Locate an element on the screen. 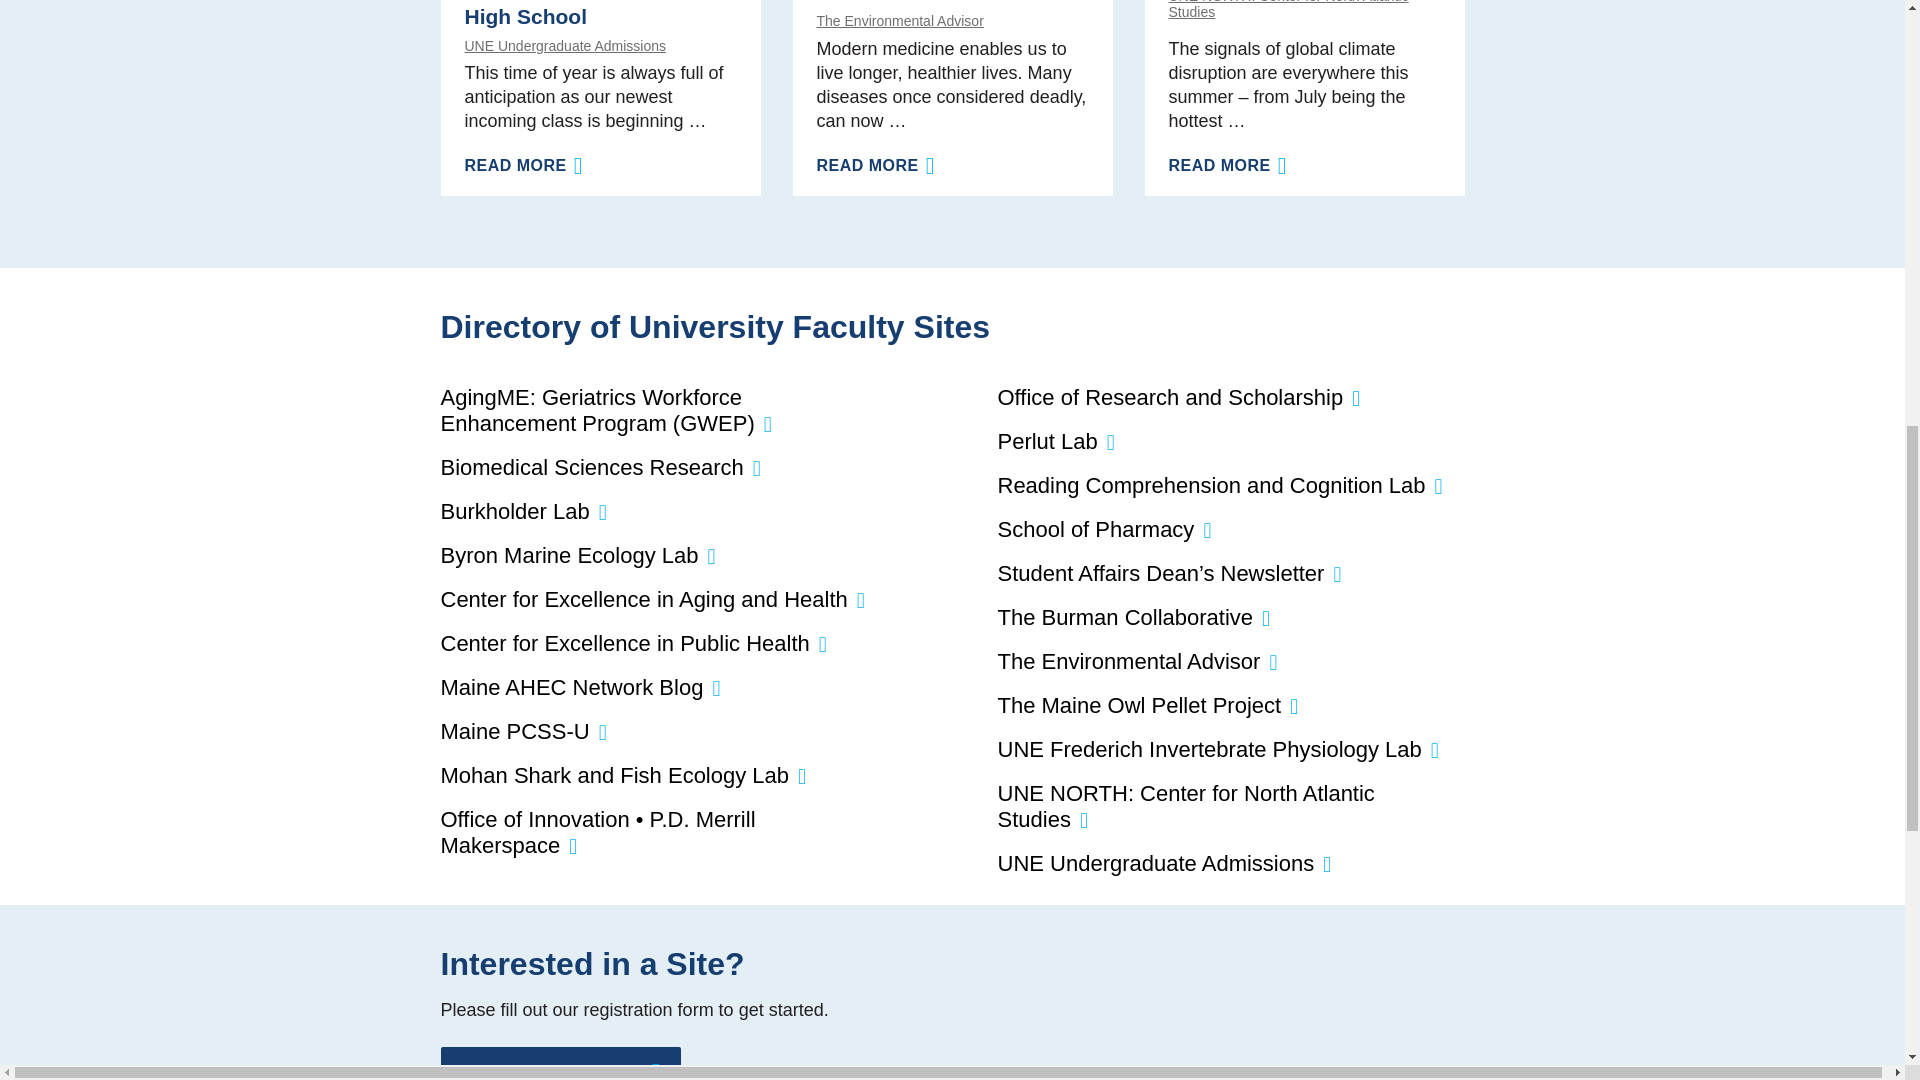 The height and width of the screenshot is (1080, 1920). READ MORE is located at coordinates (1226, 164).